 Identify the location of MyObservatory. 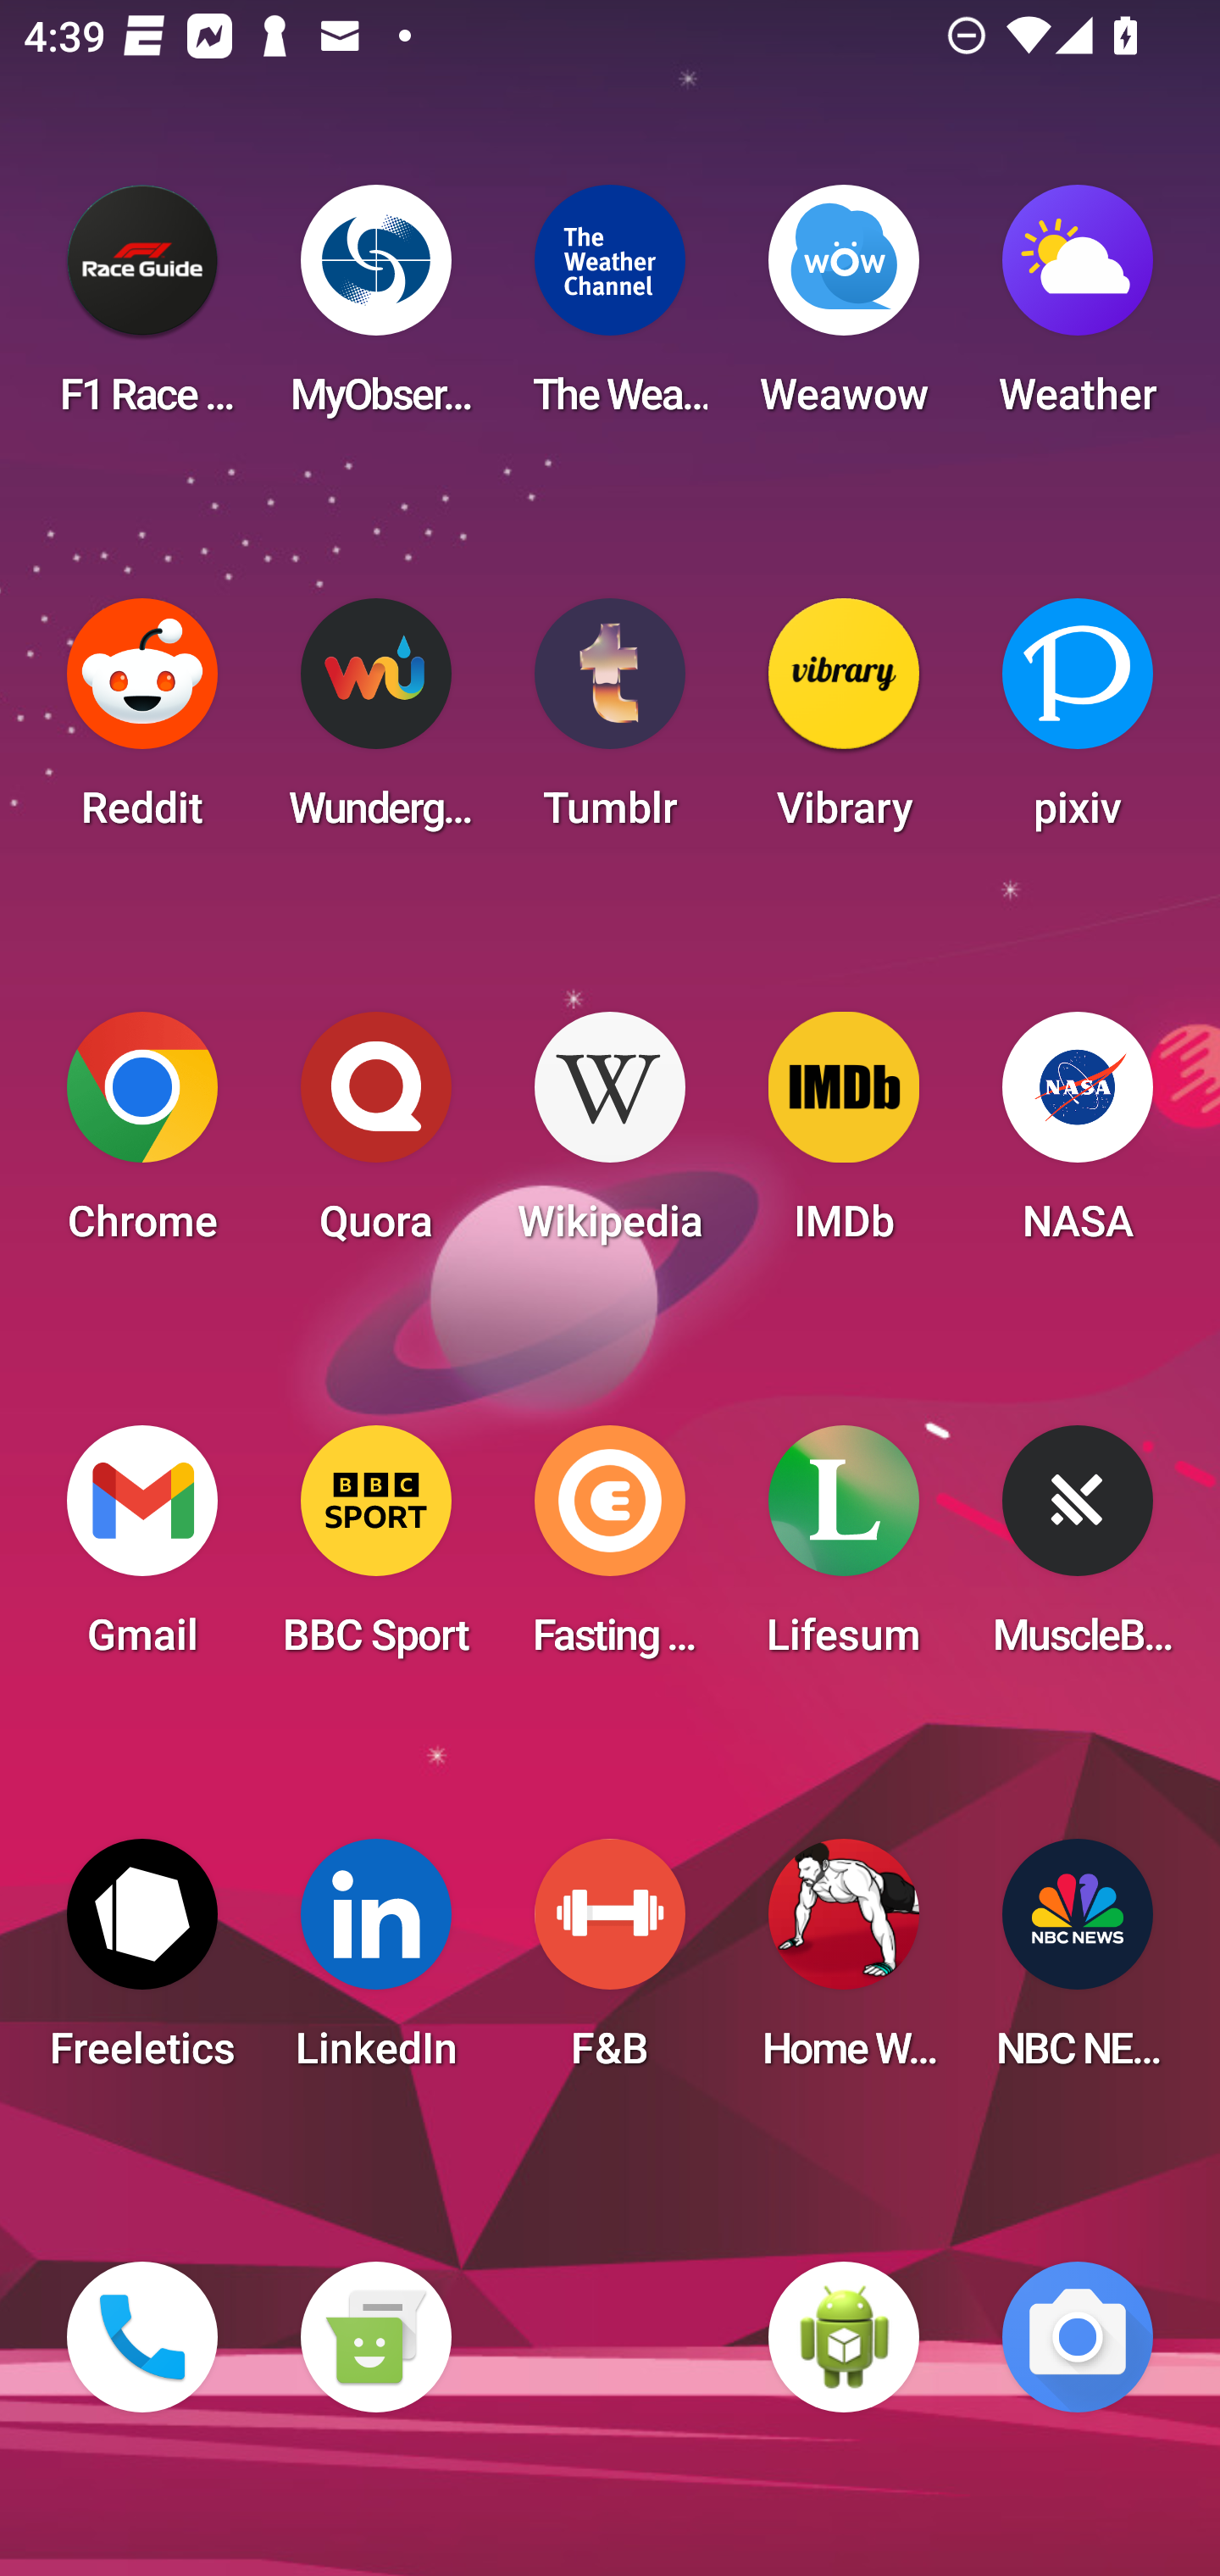
(375, 310).